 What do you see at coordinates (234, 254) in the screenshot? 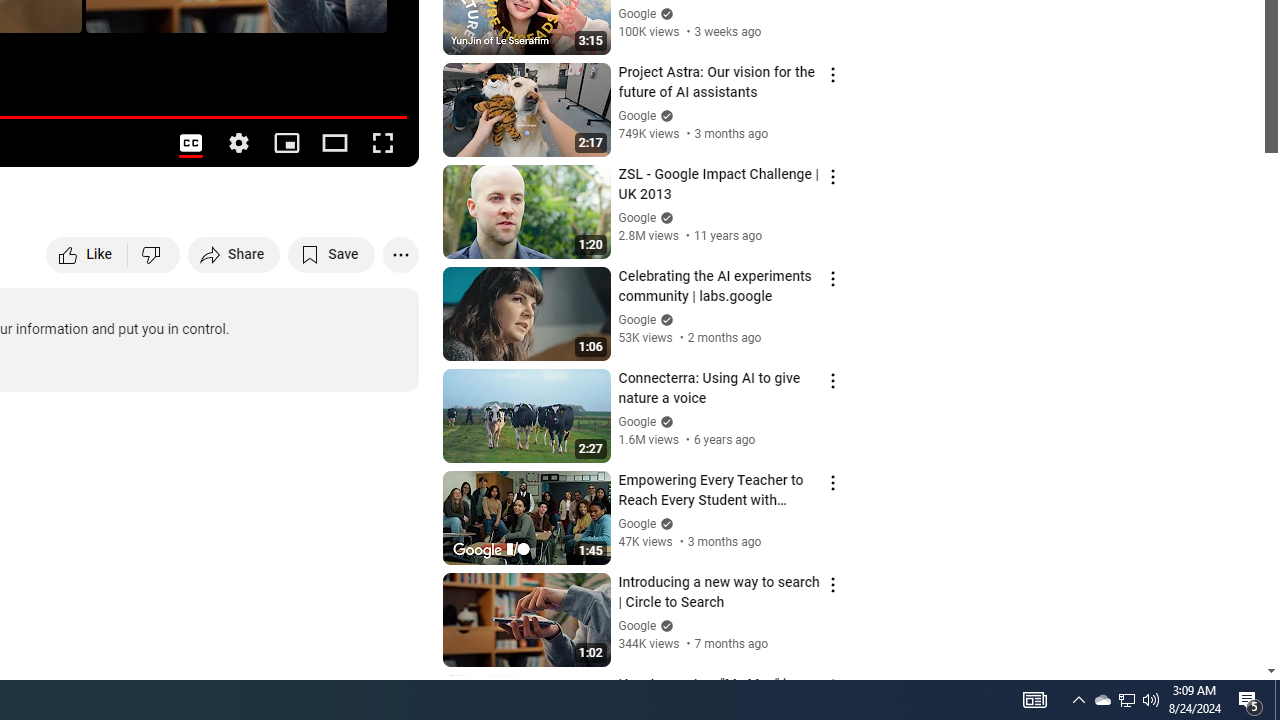
I see `Share` at bounding box center [234, 254].